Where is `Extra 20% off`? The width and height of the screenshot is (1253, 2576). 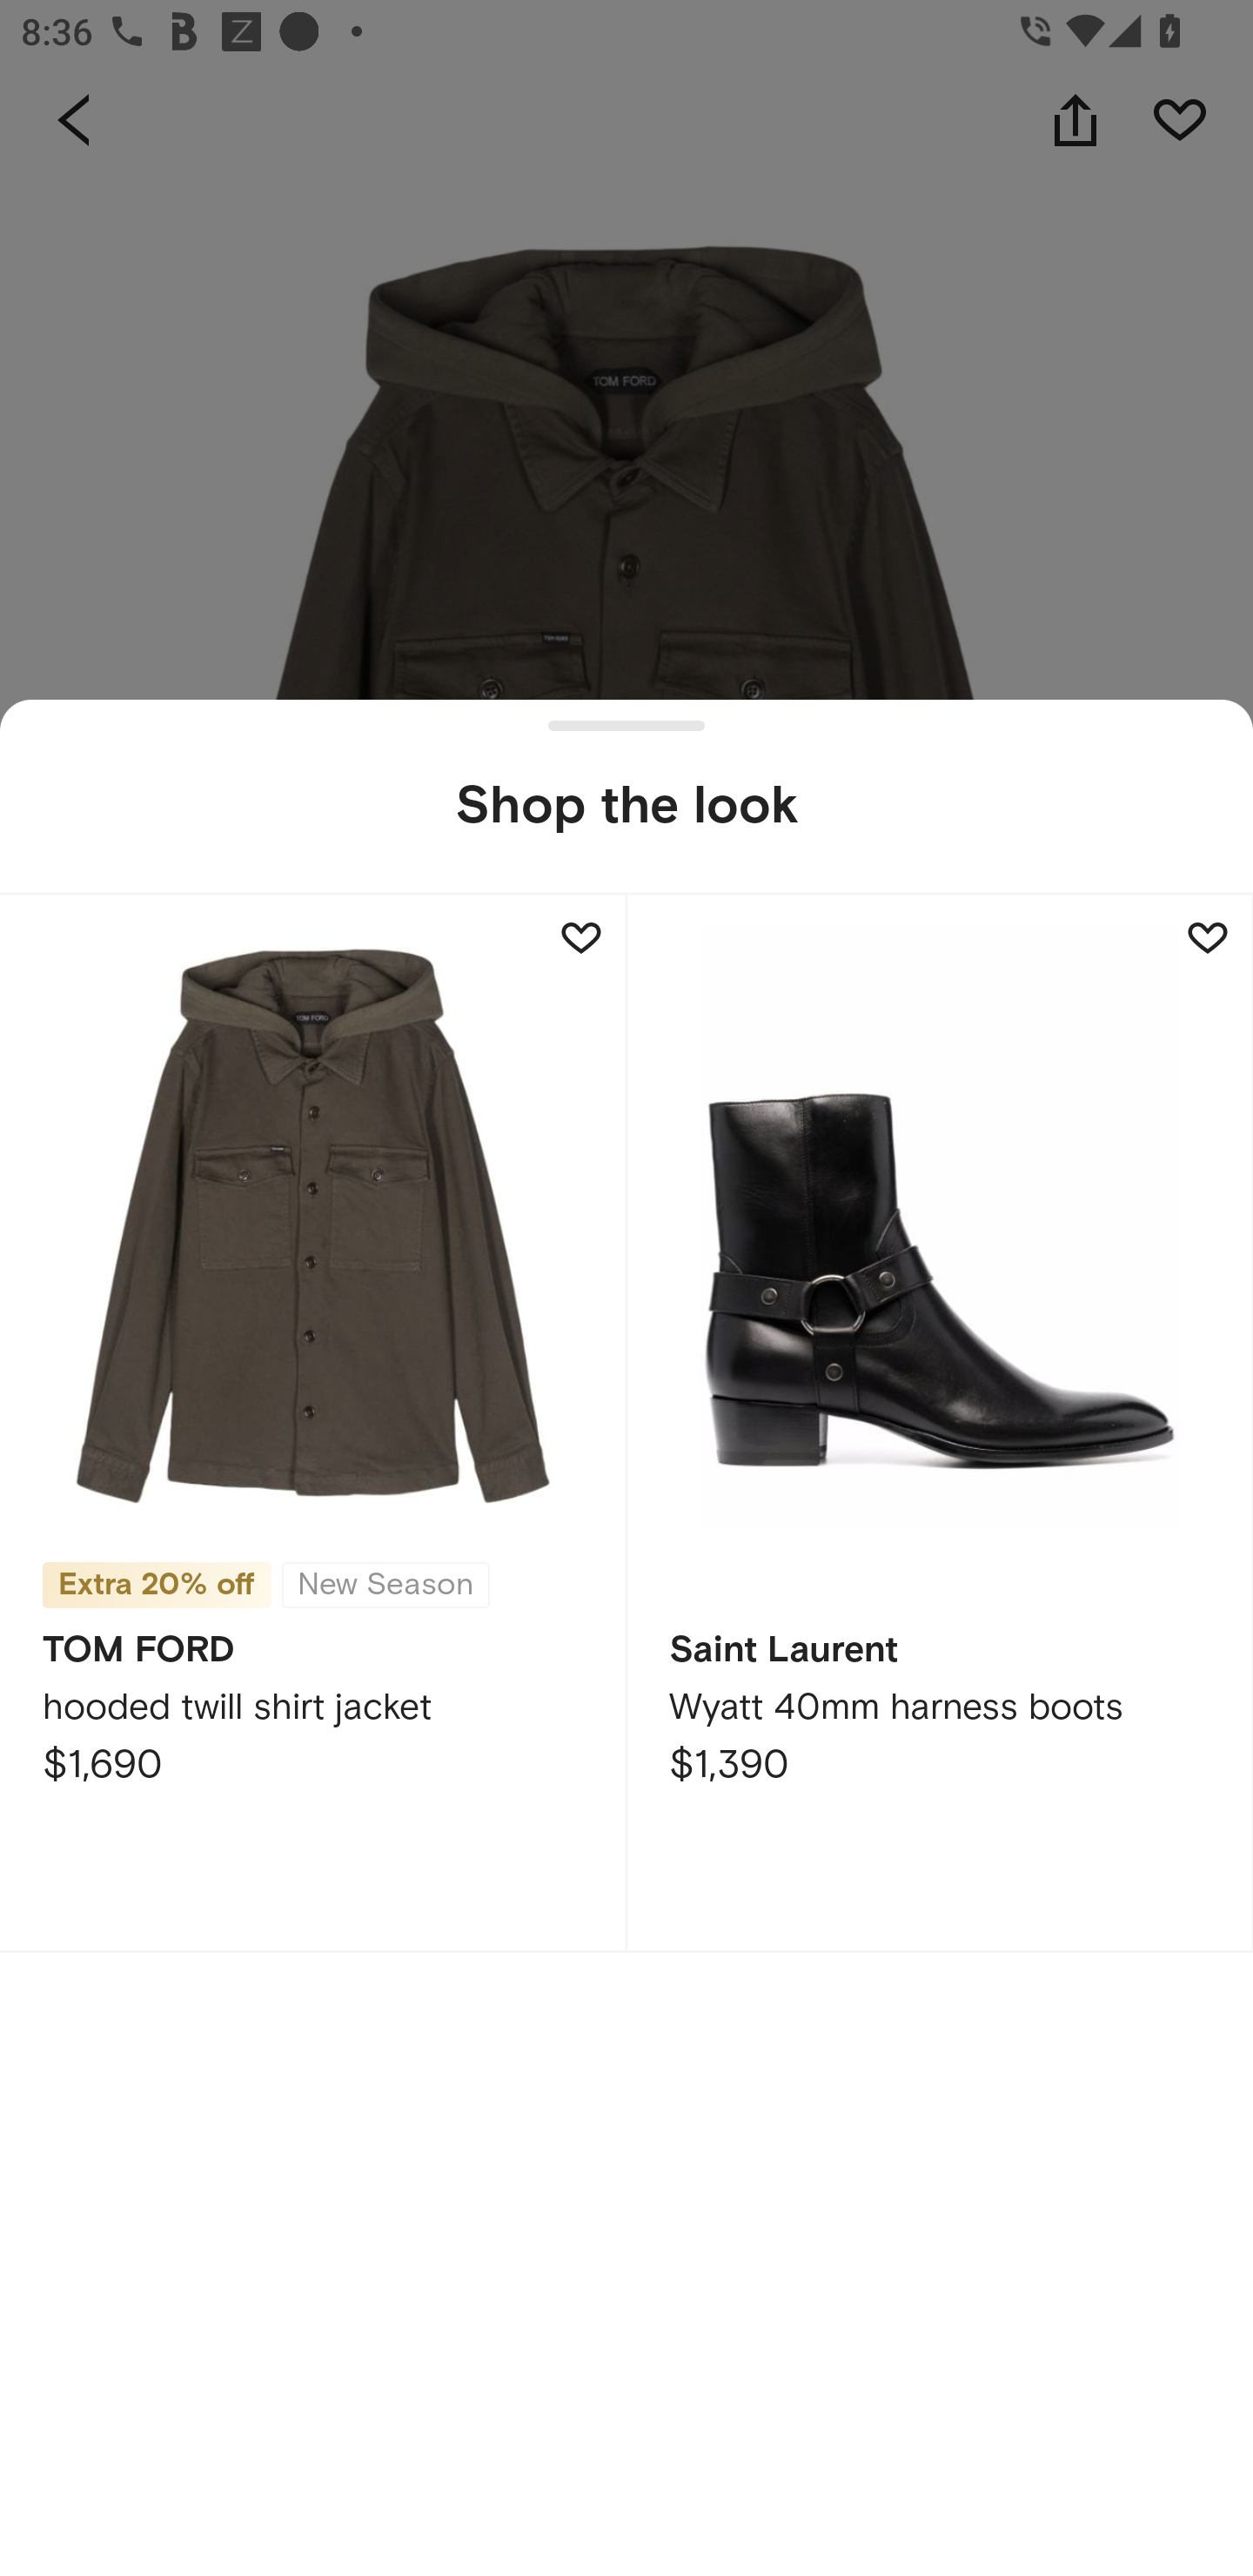 Extra 20% off is located at coordinates (157, 1586).